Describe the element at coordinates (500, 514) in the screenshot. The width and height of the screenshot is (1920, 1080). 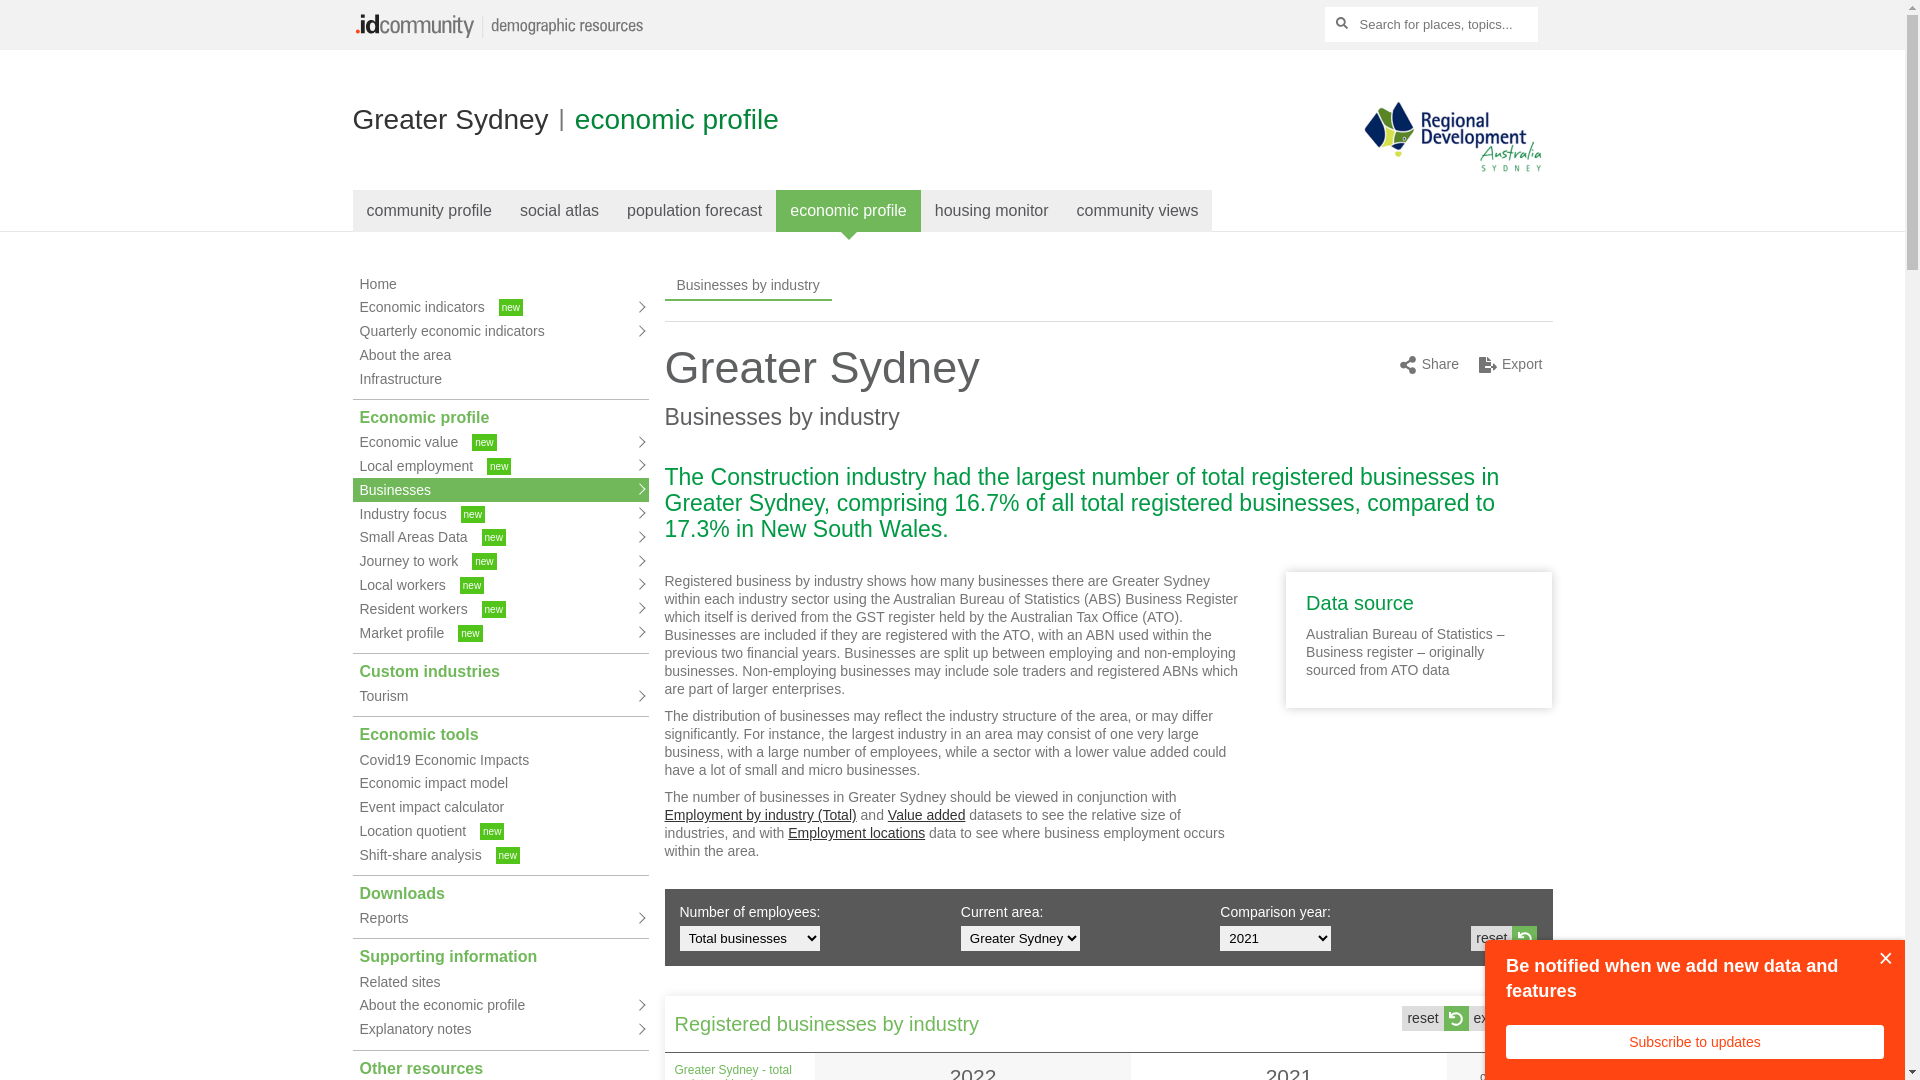
I see `Industry focus new` at that location.